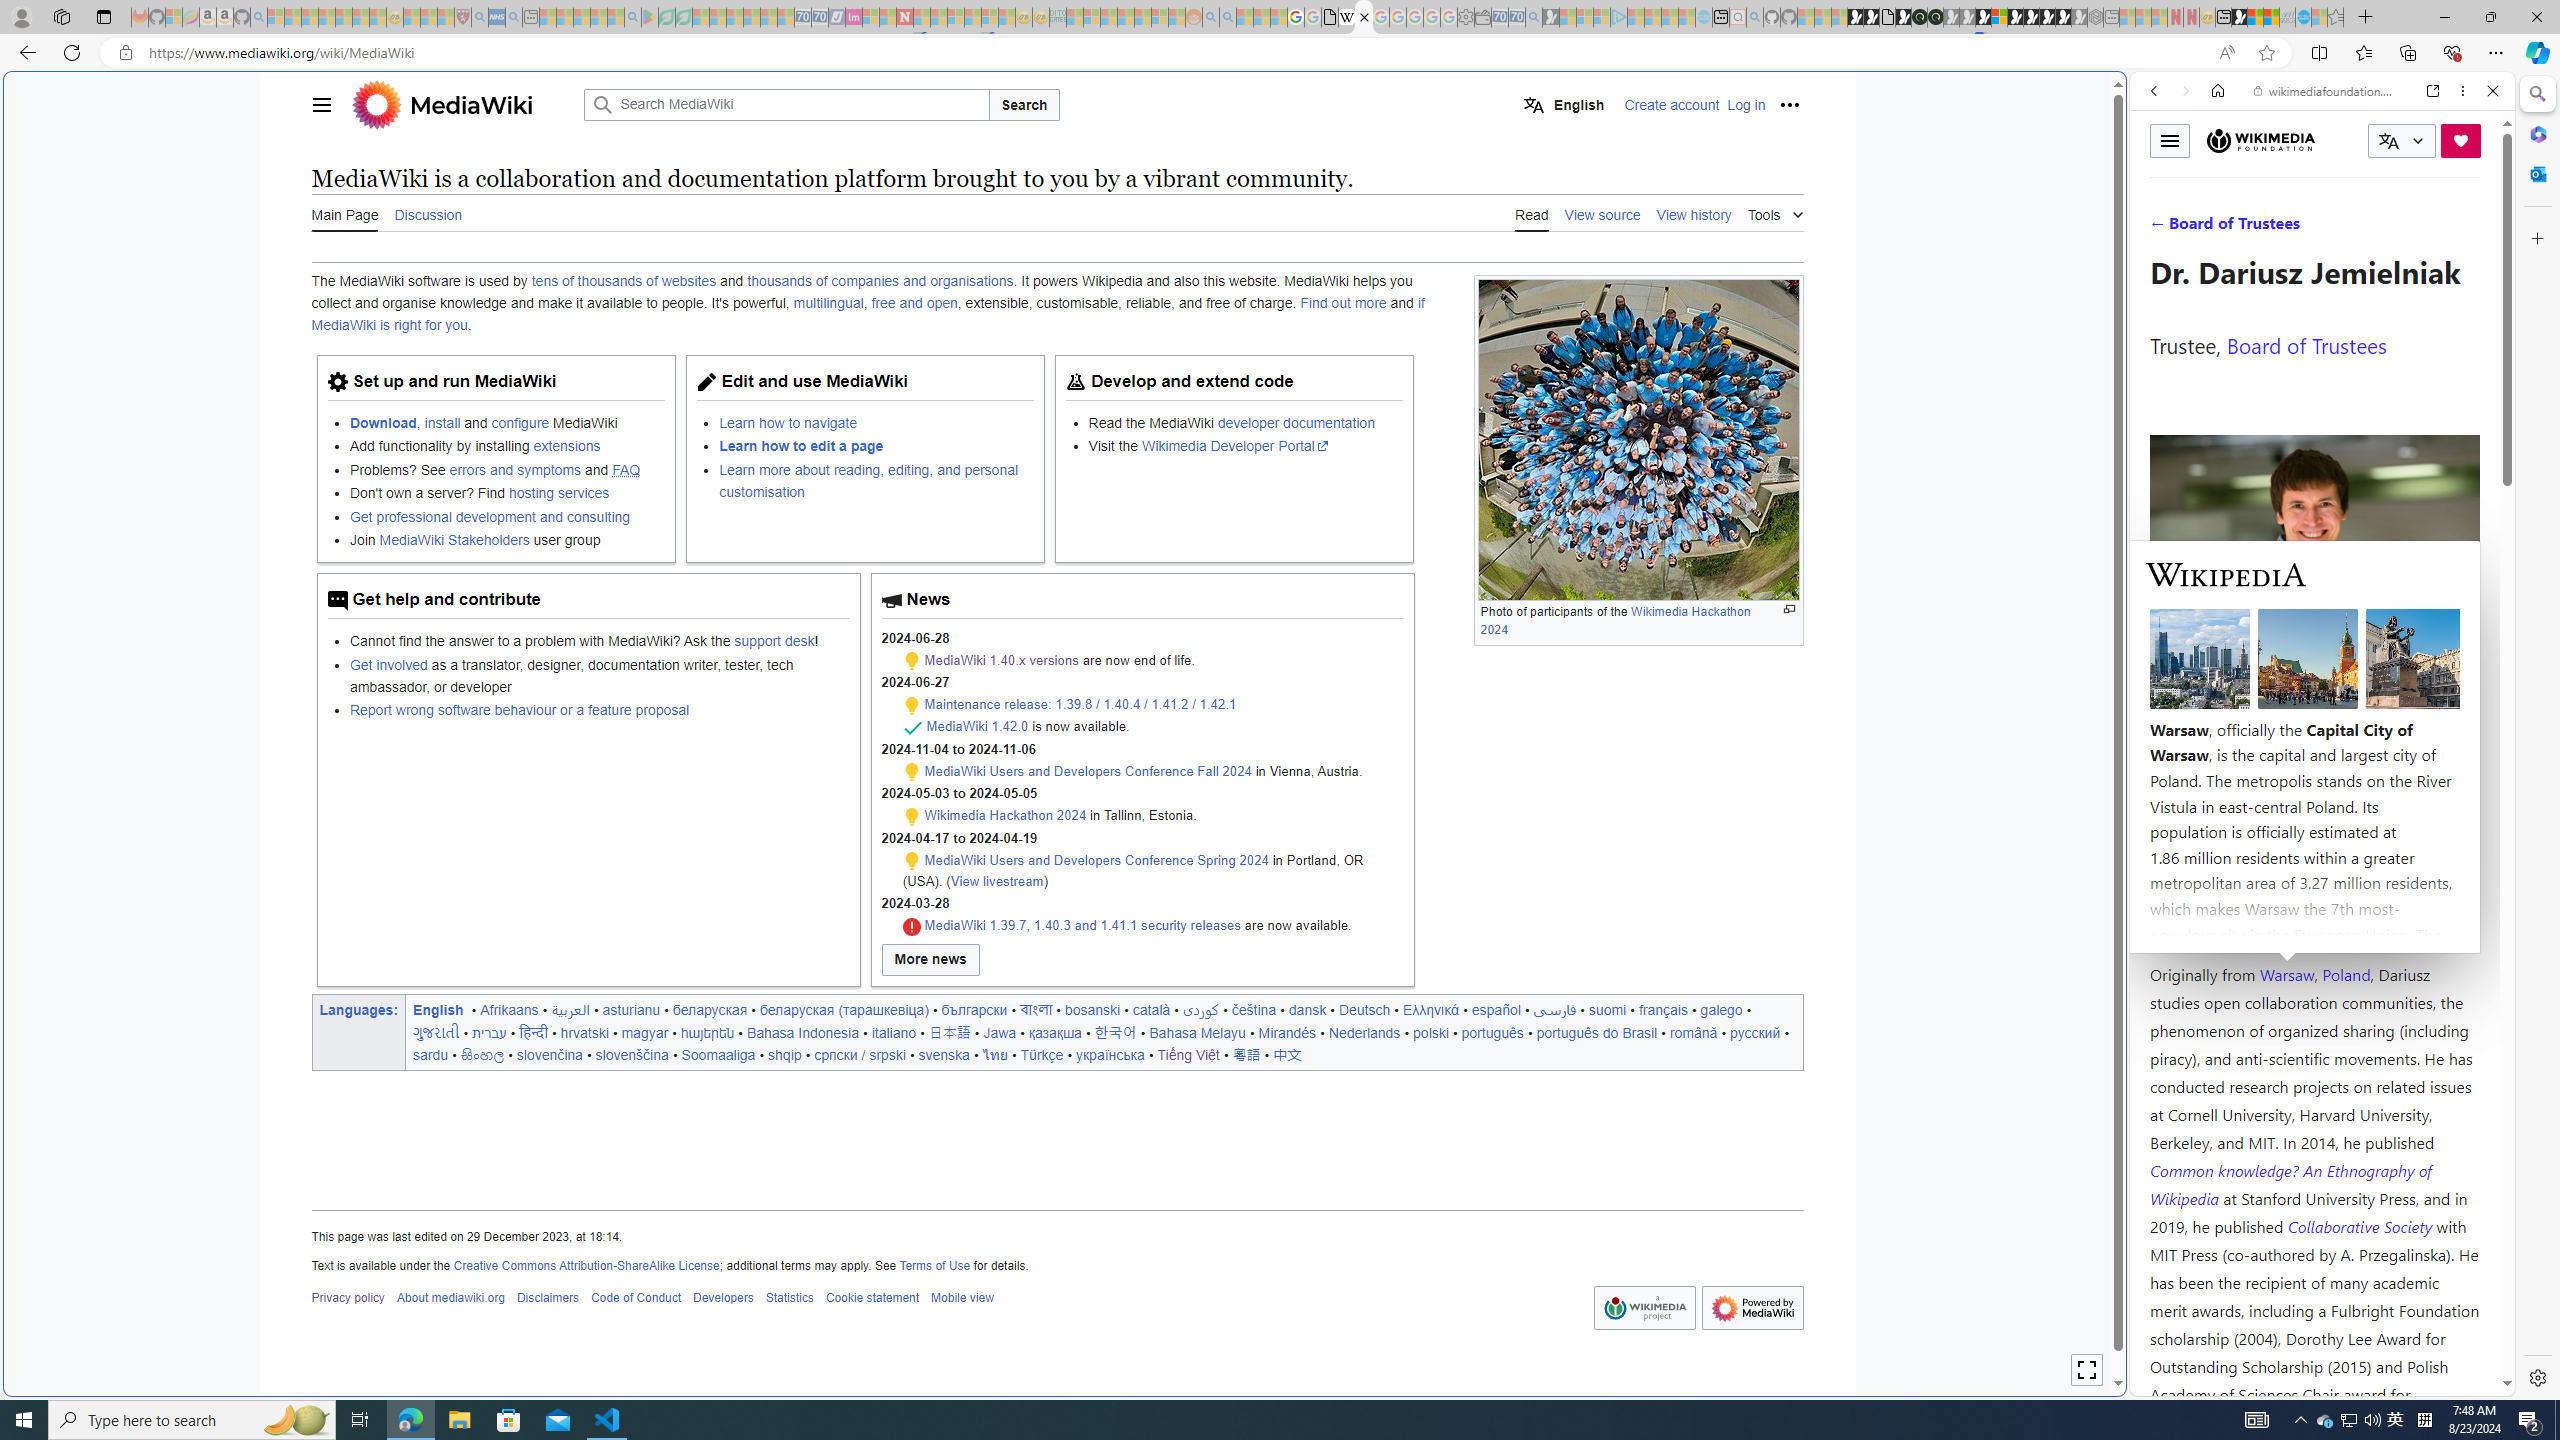 The height and width of the screenshot is (1440, 2560). What do you see at coordinates (598, 710) in the screenshot?
I see `Report wrong software behaviour or a feature proposal` at bounding box center [598, 710].